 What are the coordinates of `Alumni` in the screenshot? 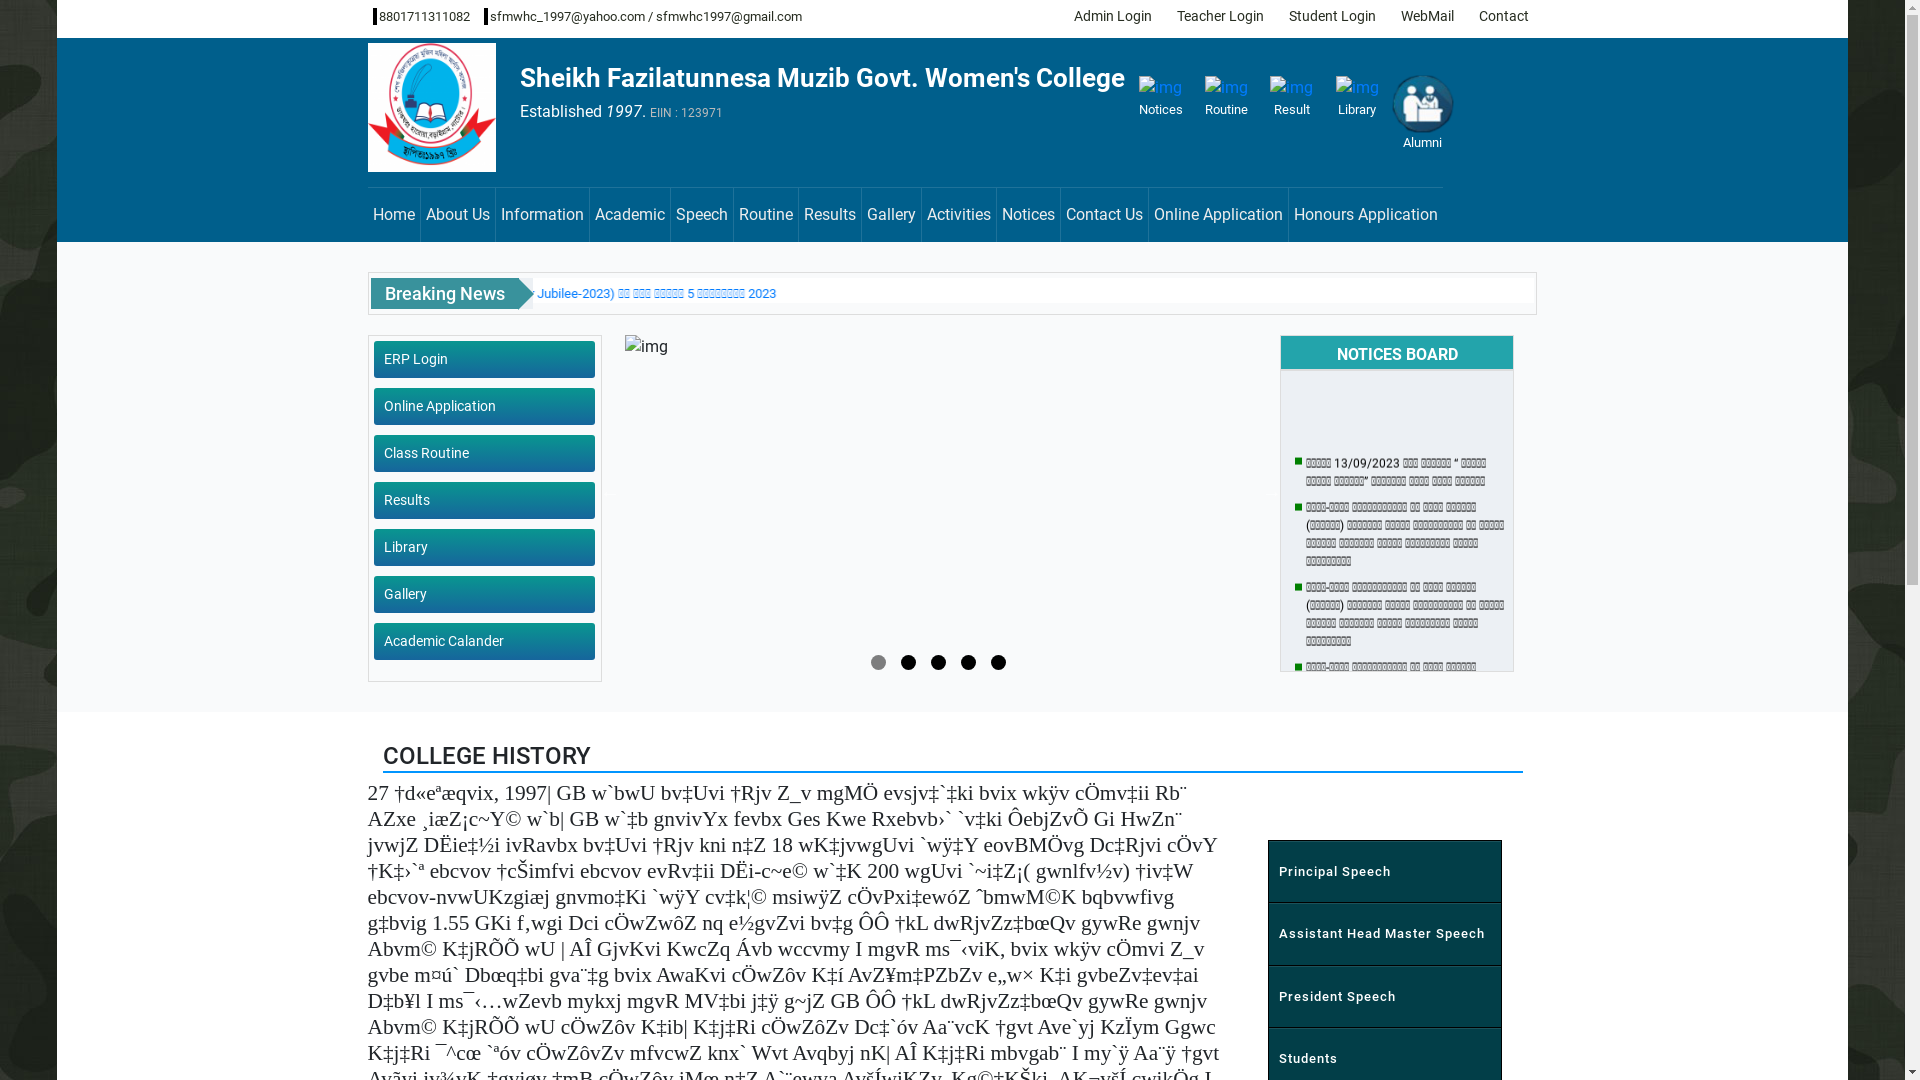 It's located at (1422, 122).